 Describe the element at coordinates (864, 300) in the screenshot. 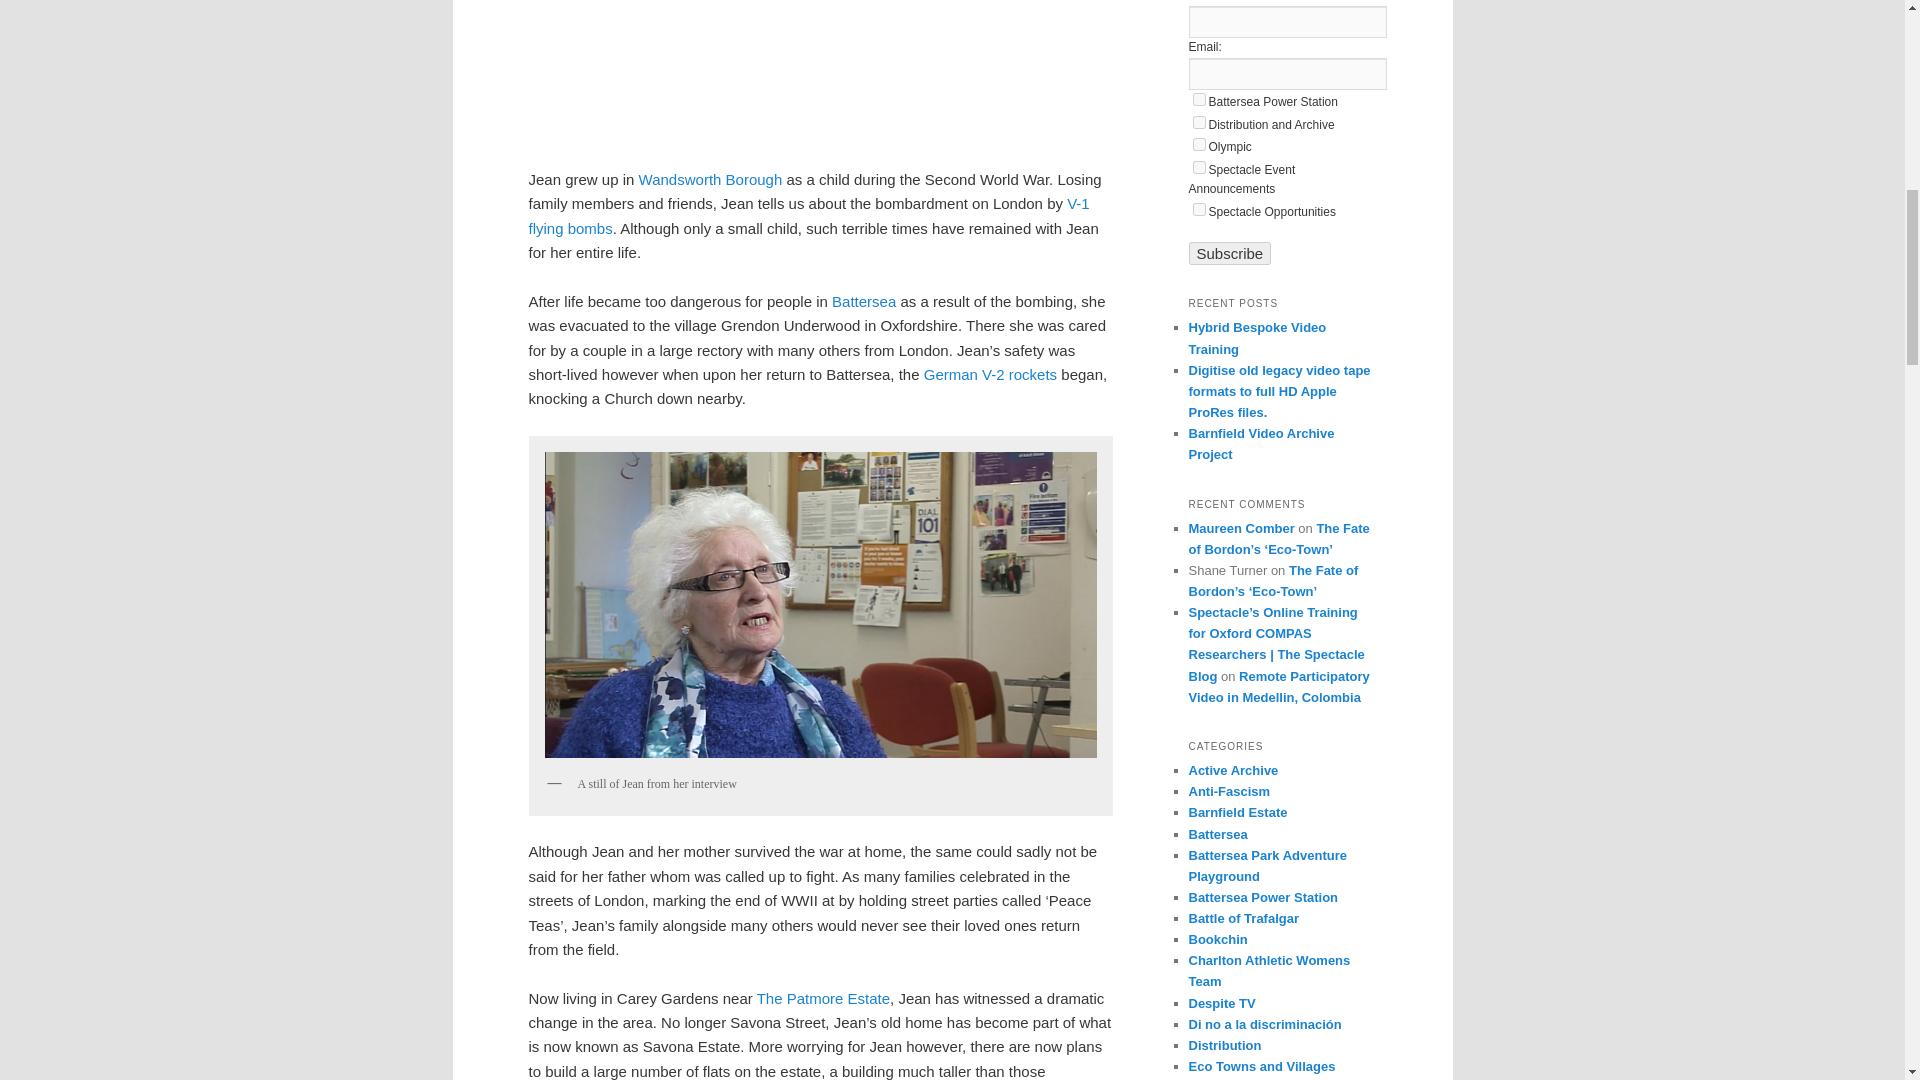

I see `Battersea` at that location.